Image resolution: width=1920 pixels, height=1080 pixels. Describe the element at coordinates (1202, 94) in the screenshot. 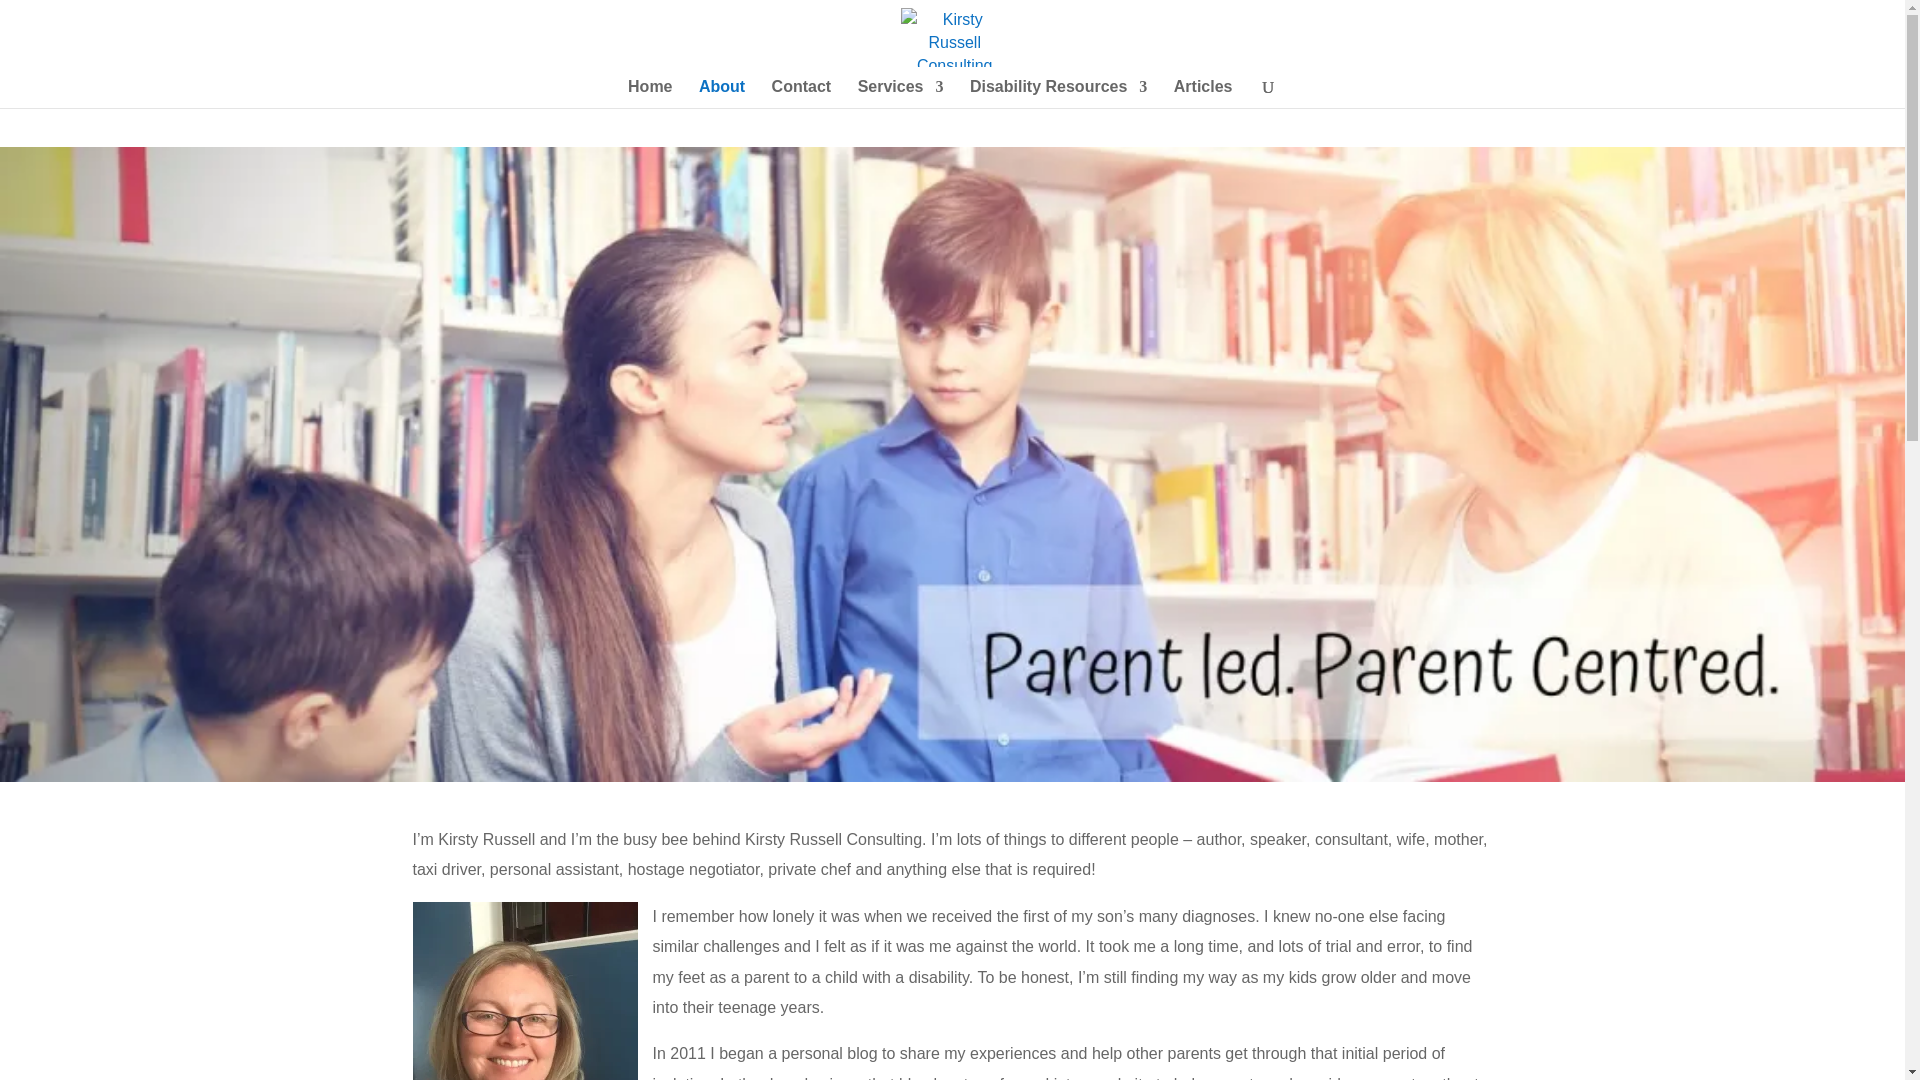

I see `Articles` at that location.